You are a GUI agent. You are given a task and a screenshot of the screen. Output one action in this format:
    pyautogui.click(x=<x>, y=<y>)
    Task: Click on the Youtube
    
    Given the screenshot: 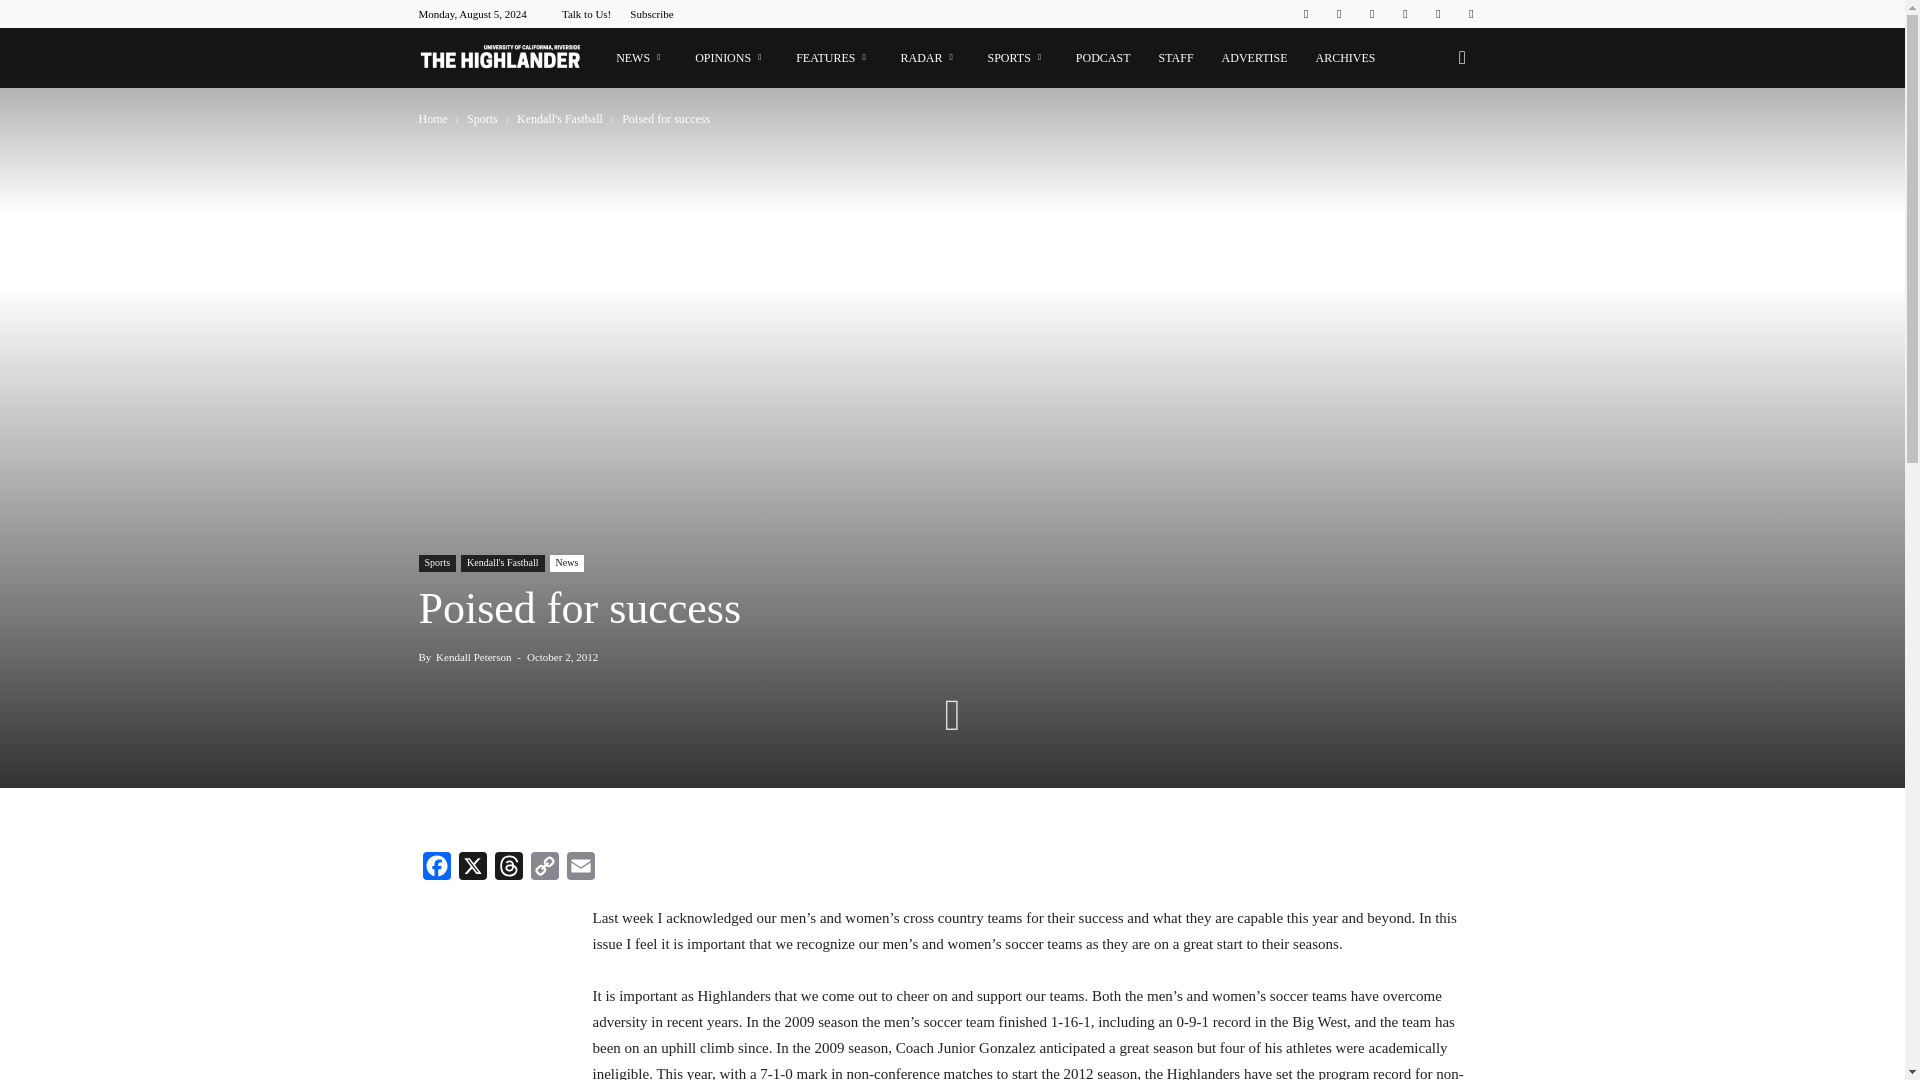 What is the action you would take?
    pyautogui.click(x=1470, y=14)
    